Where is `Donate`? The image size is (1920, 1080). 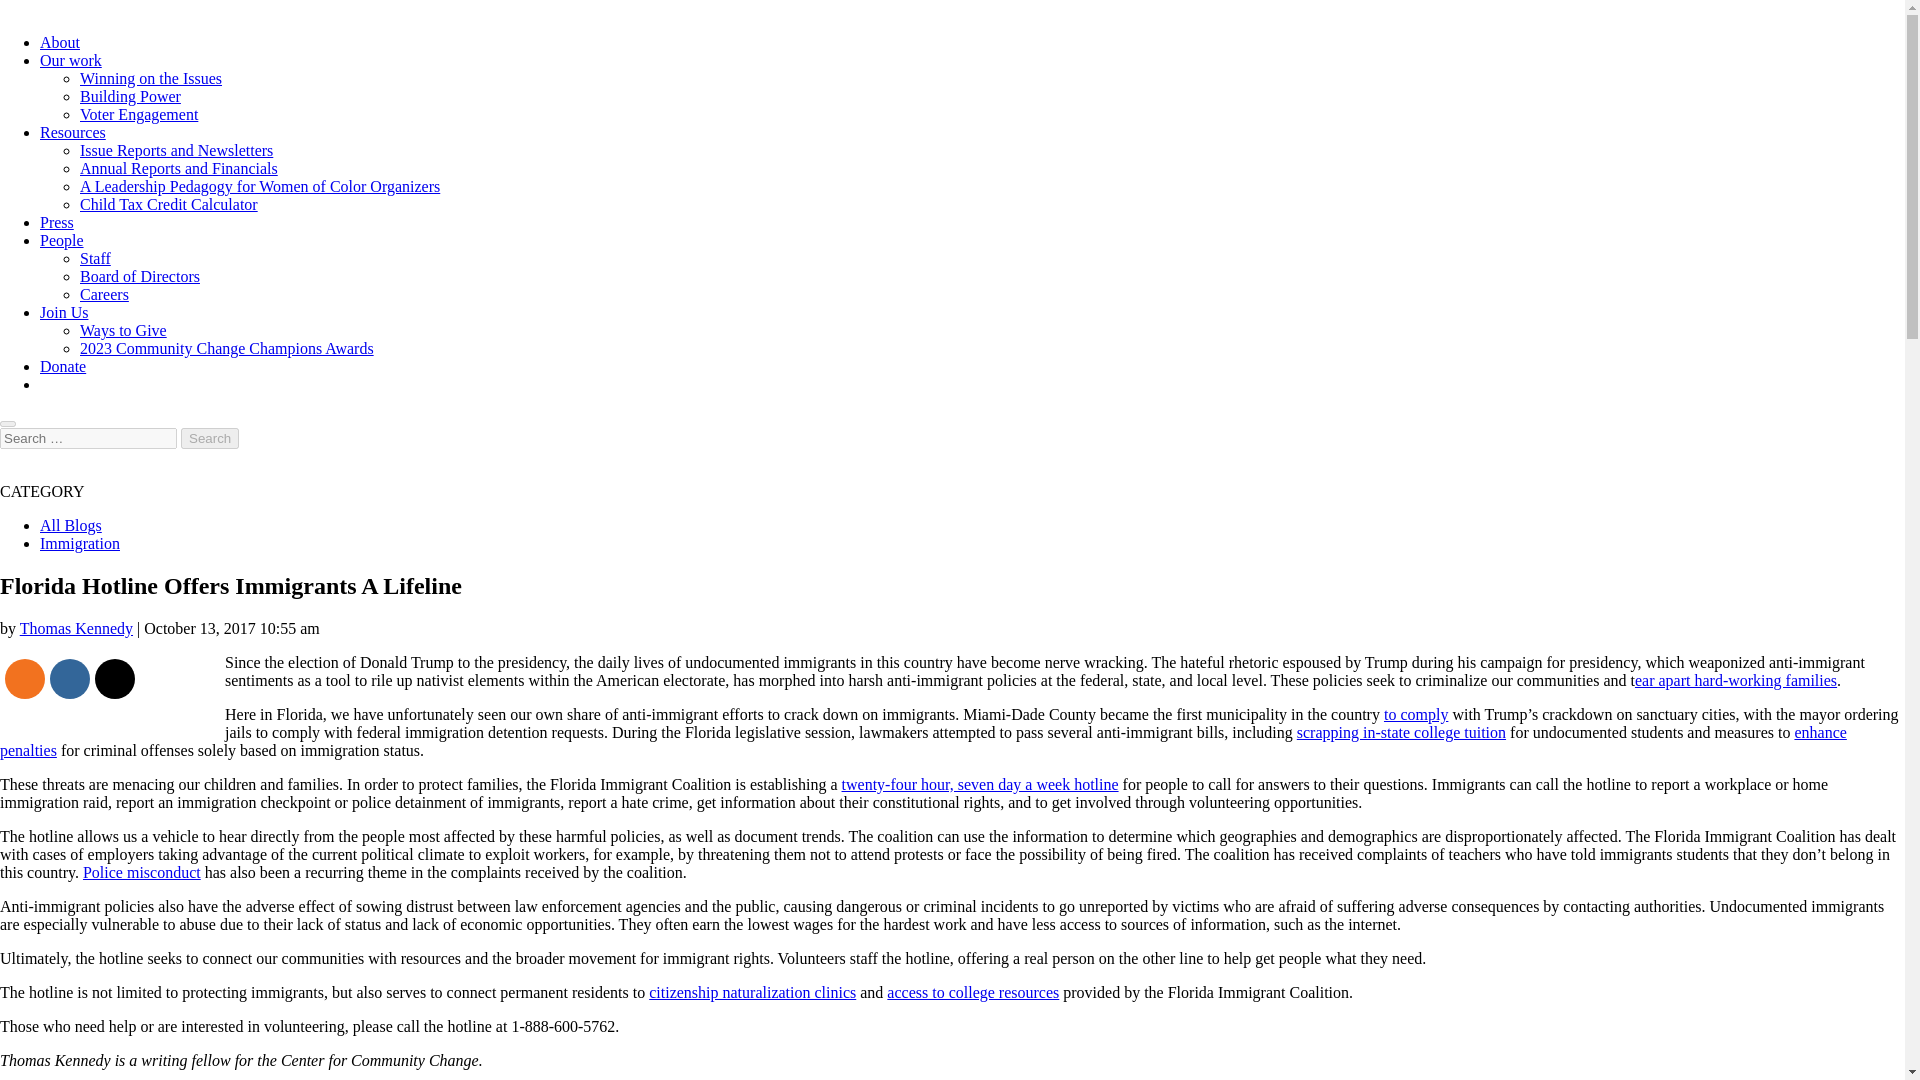 Donate is located at coordinates (63, 366).